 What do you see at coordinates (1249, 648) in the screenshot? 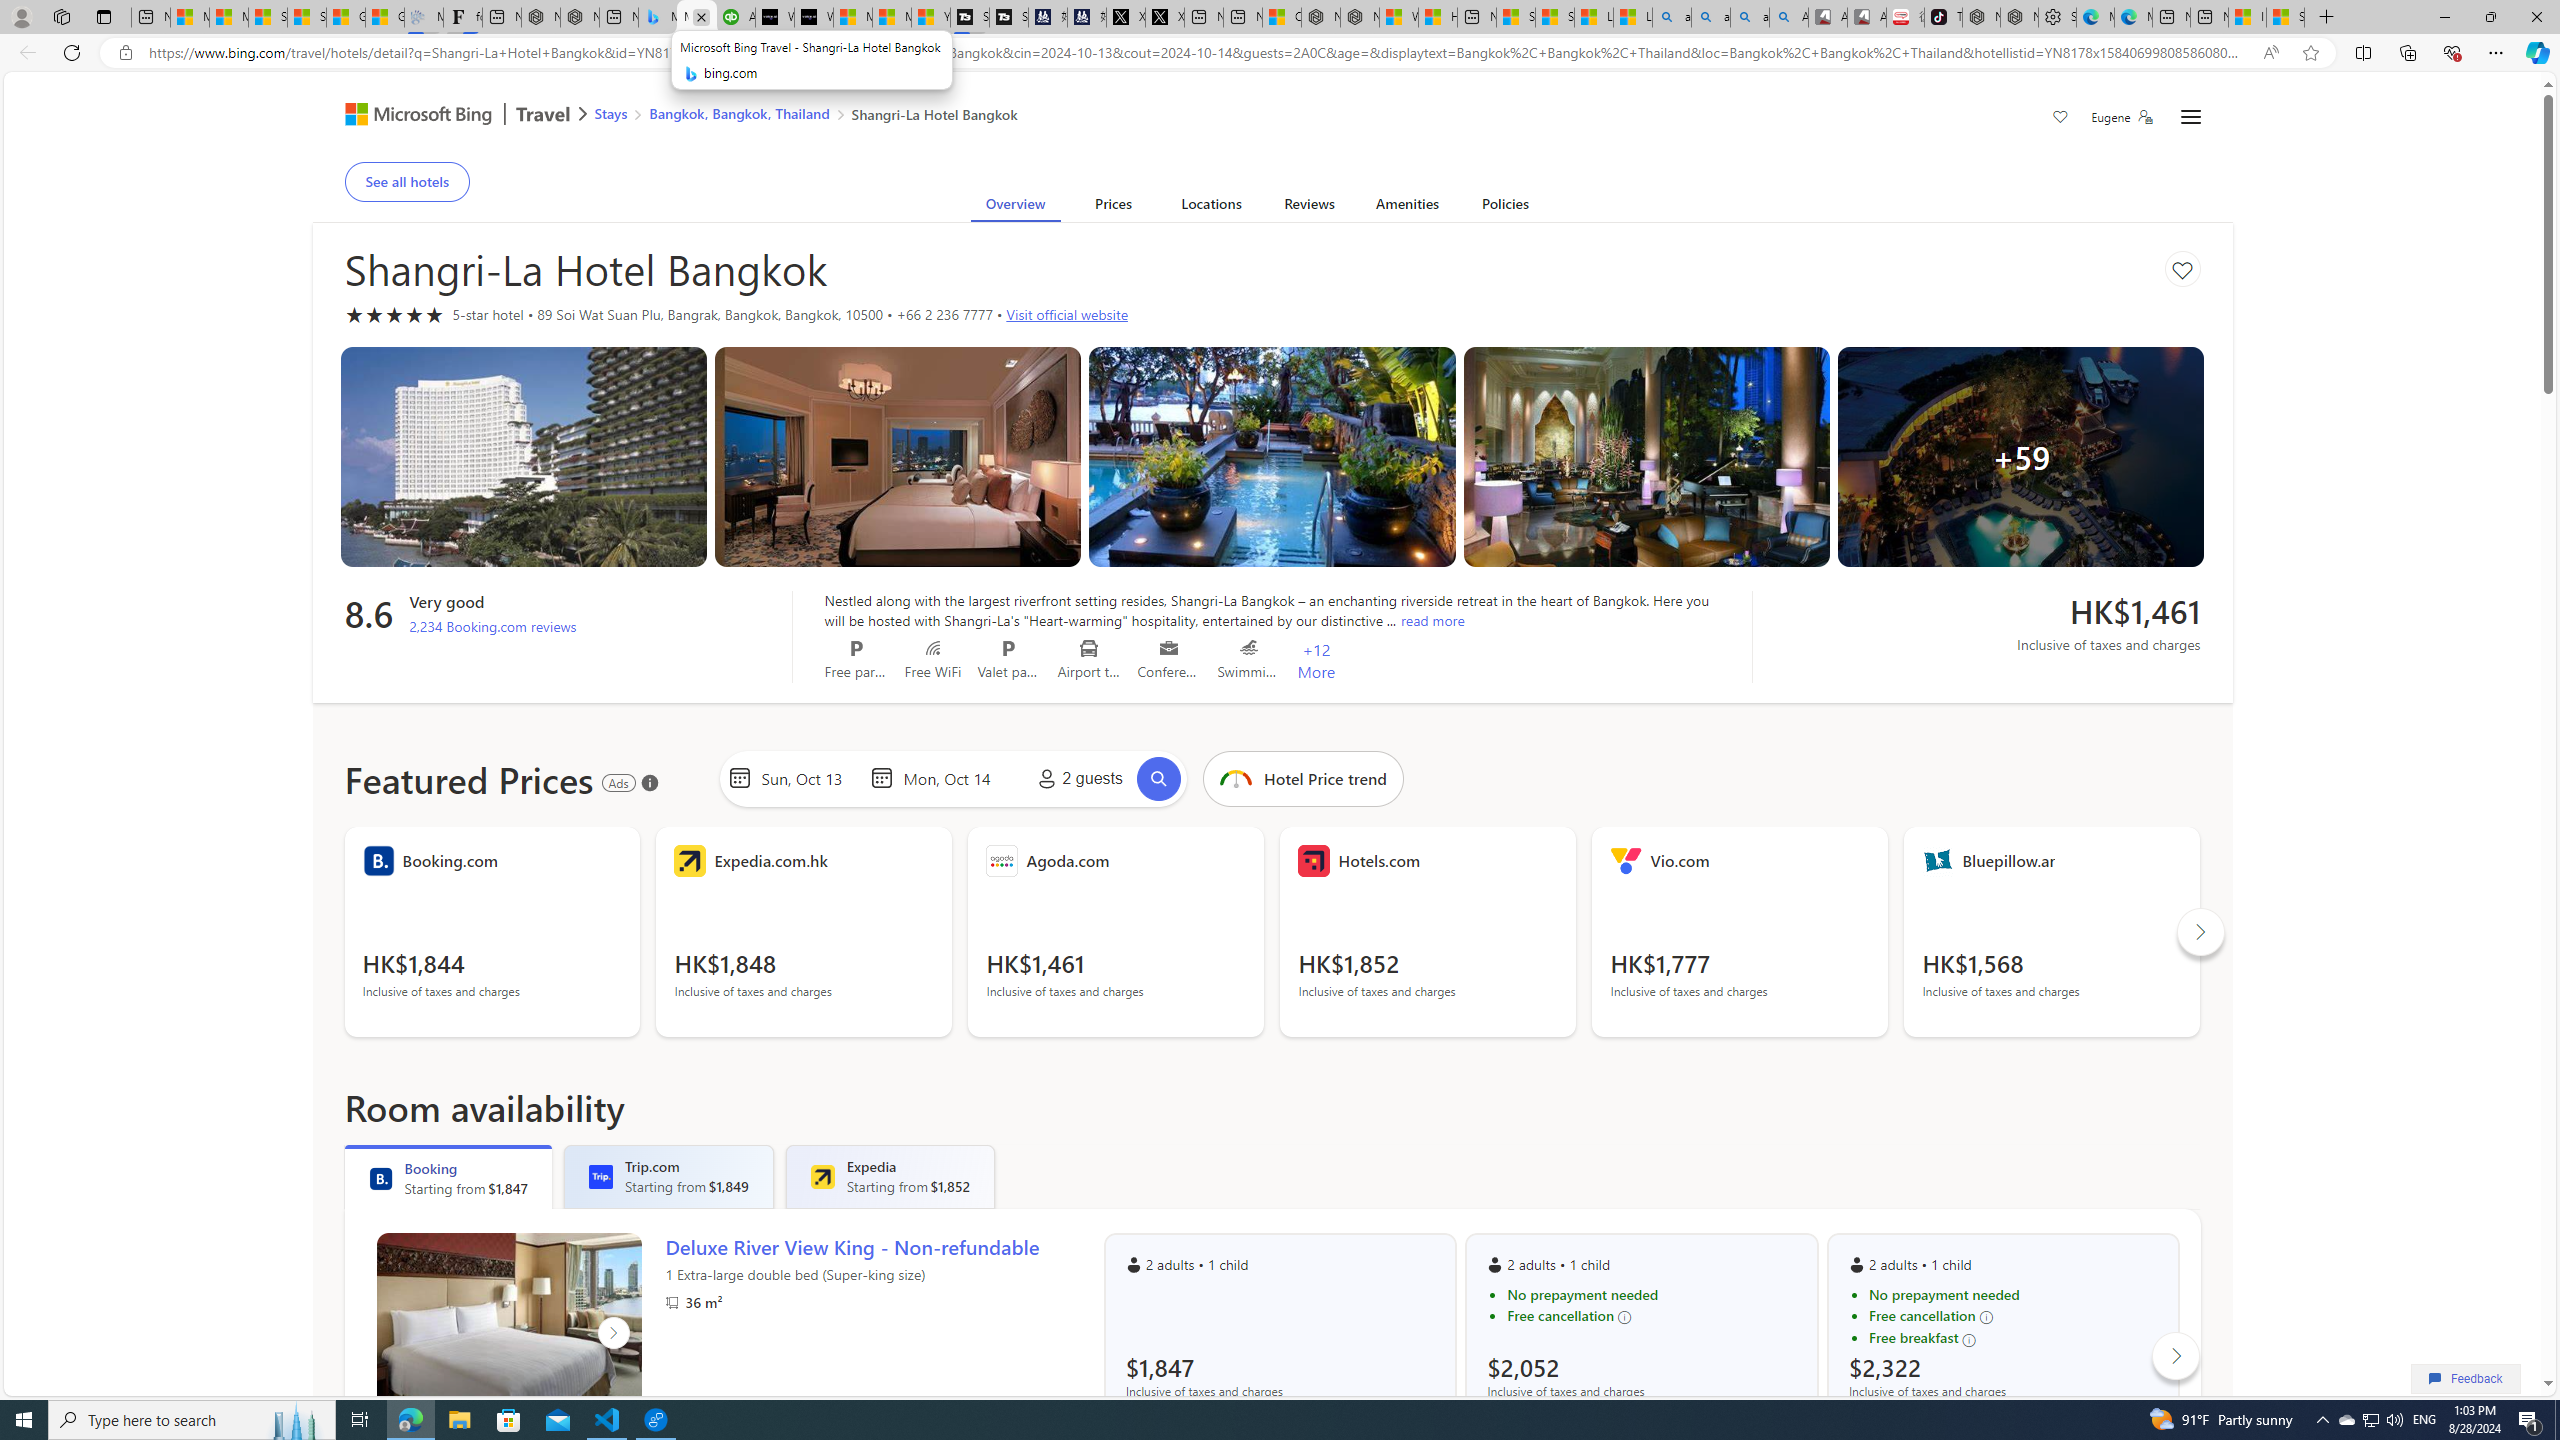
I see `Swimming pool` at bounding box center [1249, 648].